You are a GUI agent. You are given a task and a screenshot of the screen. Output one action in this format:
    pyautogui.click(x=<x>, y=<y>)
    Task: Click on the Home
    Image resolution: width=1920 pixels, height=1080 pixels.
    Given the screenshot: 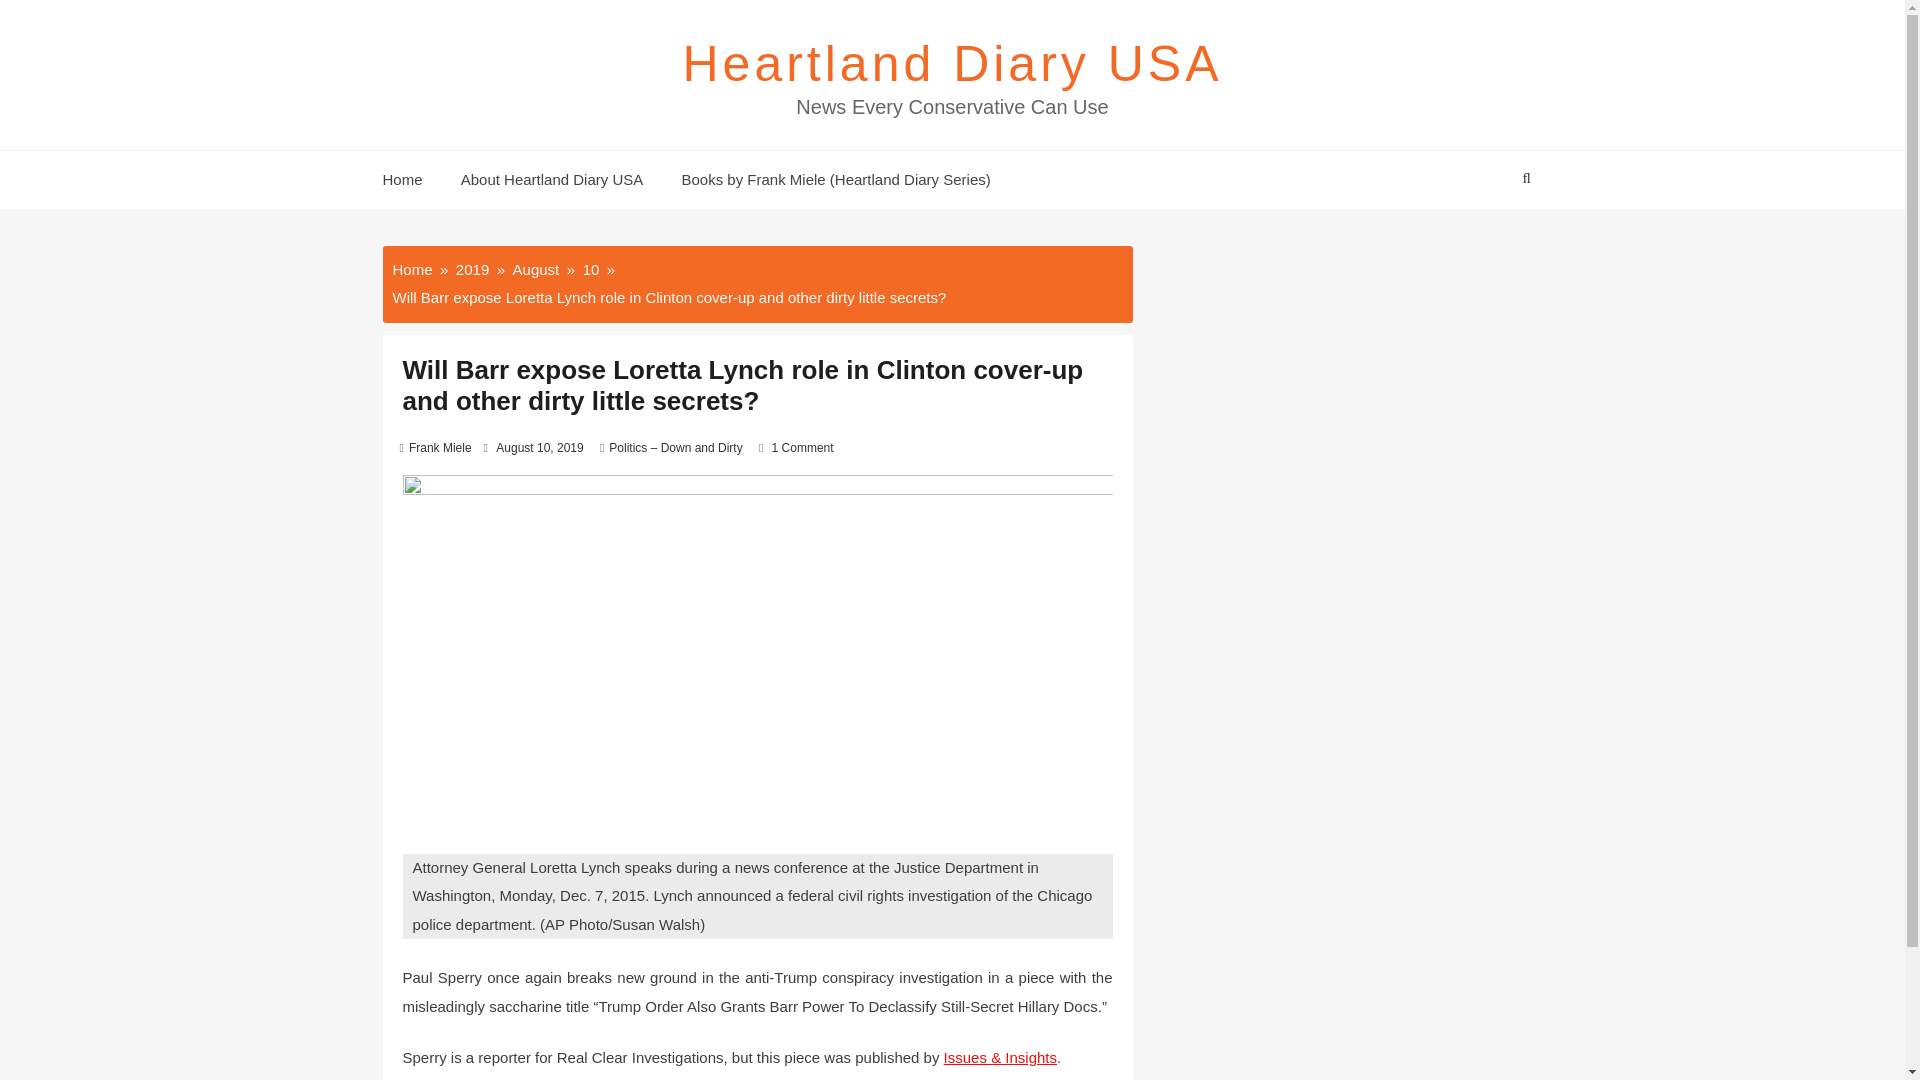 What is the action you would take?
    pyautogui.click(x=410, y=180)
    